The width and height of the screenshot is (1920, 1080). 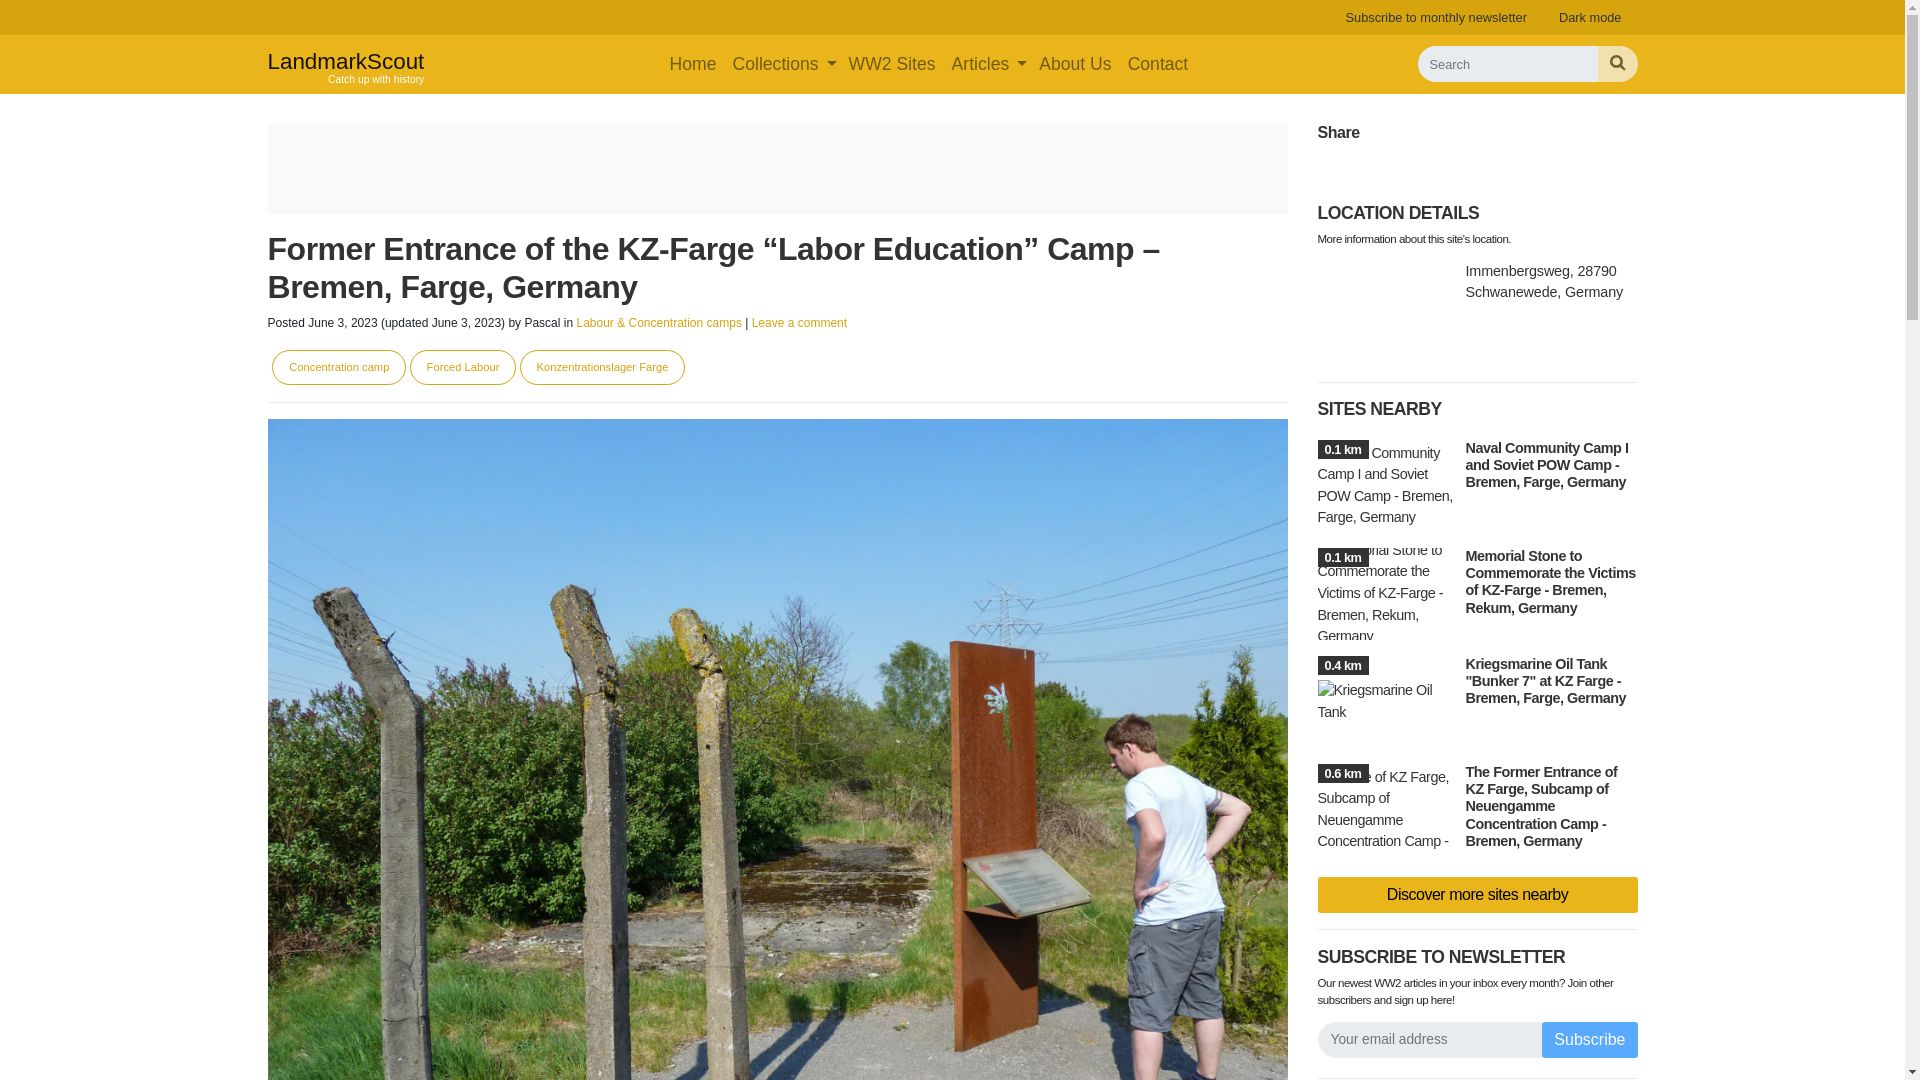 What do you see at coordinates (1436, 17) in the screenshot?
I see `WW2 Sites` at bounding box center [1436, 17].